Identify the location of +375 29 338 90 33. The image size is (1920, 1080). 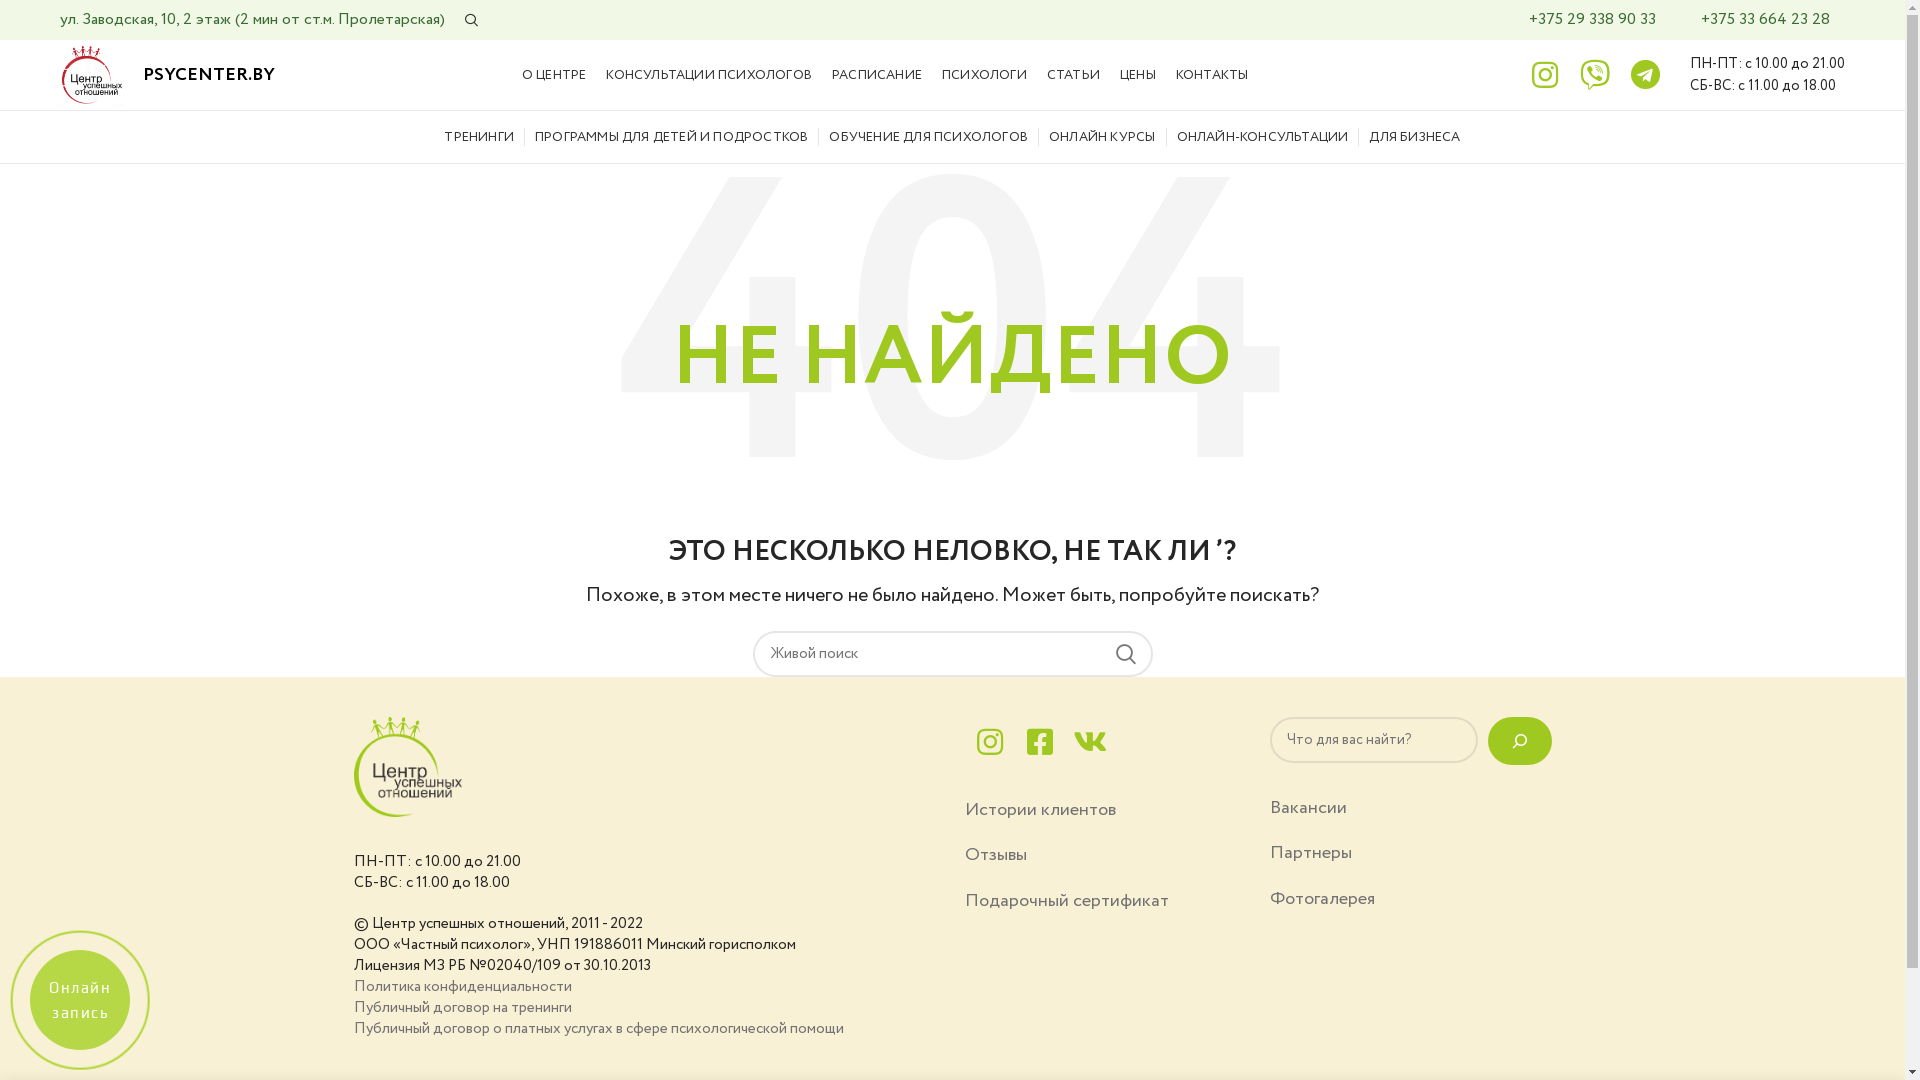
(1592, 20).